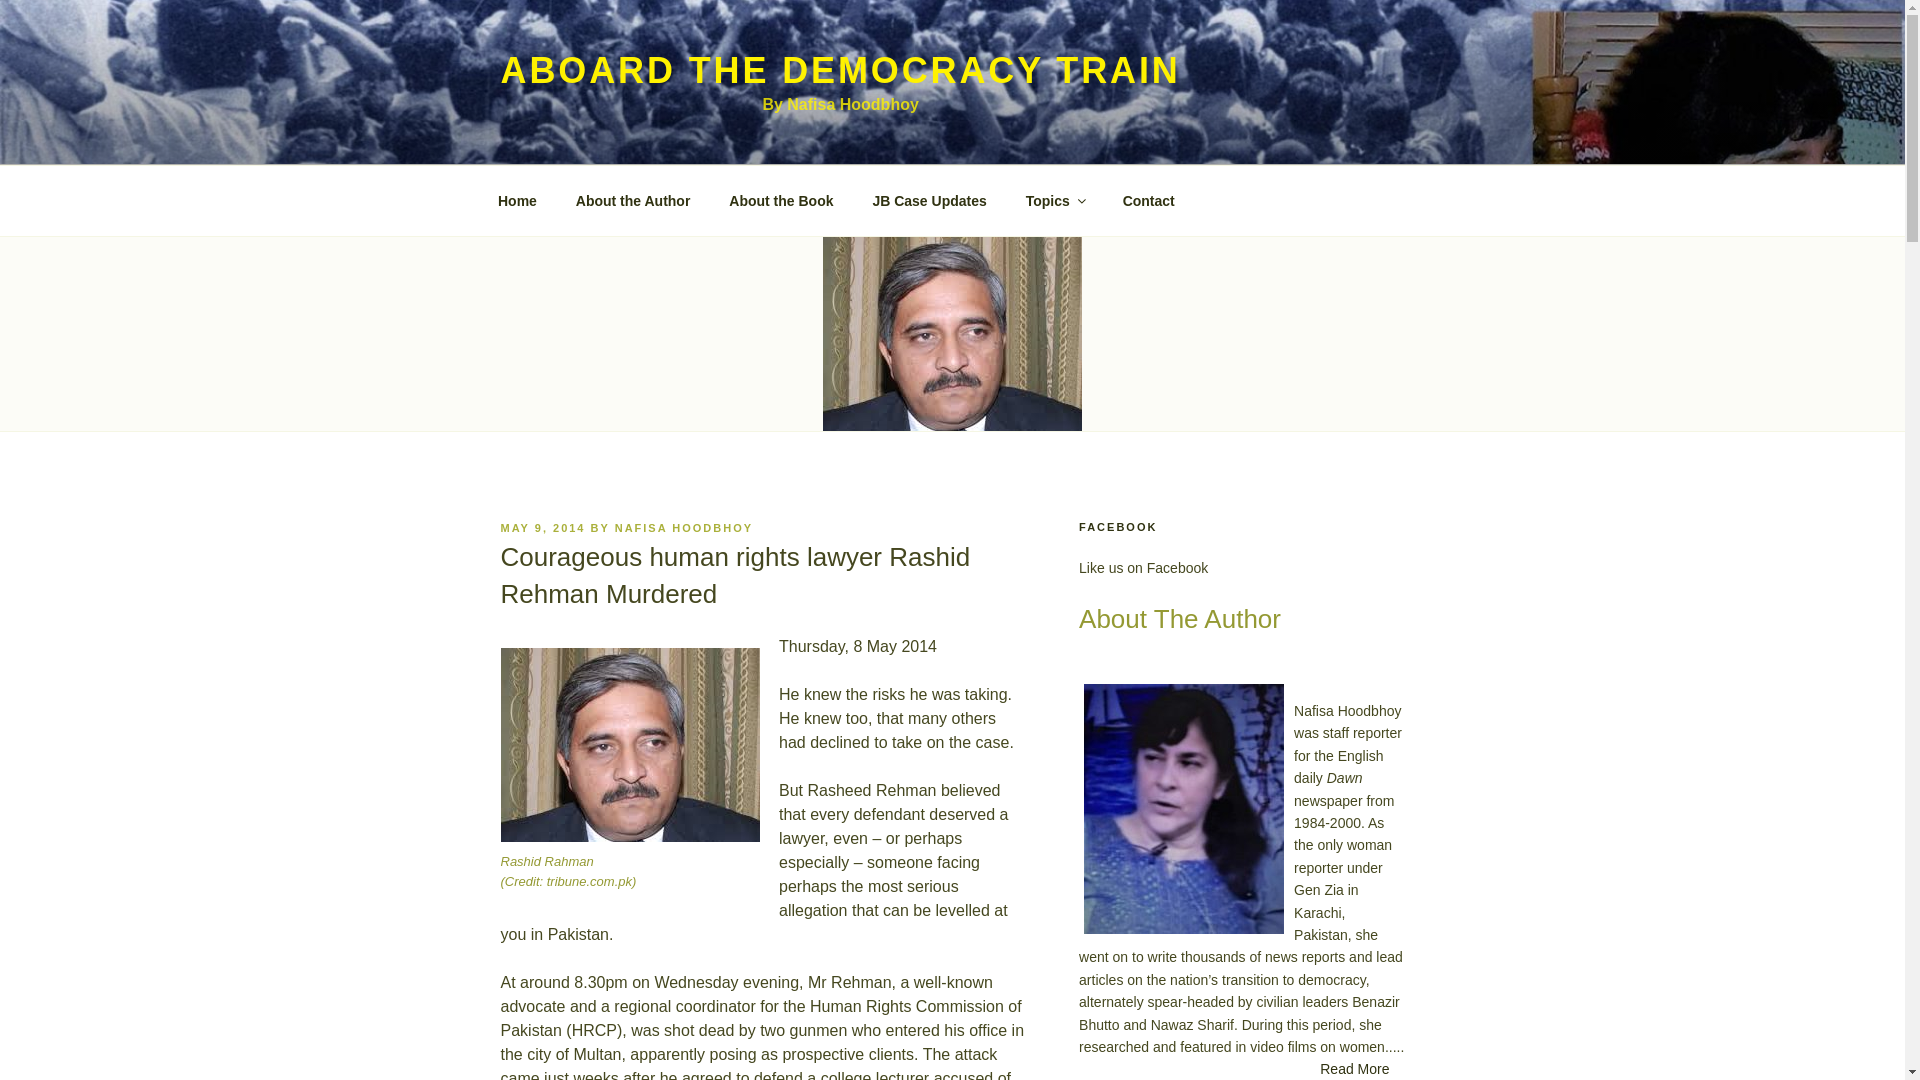 The height and width of the screenshot is (1080, 1920). What do you see at coordinates (929, 200) in the screenshot?
I see `JB Case Updates` at bounding box center [929, 200].